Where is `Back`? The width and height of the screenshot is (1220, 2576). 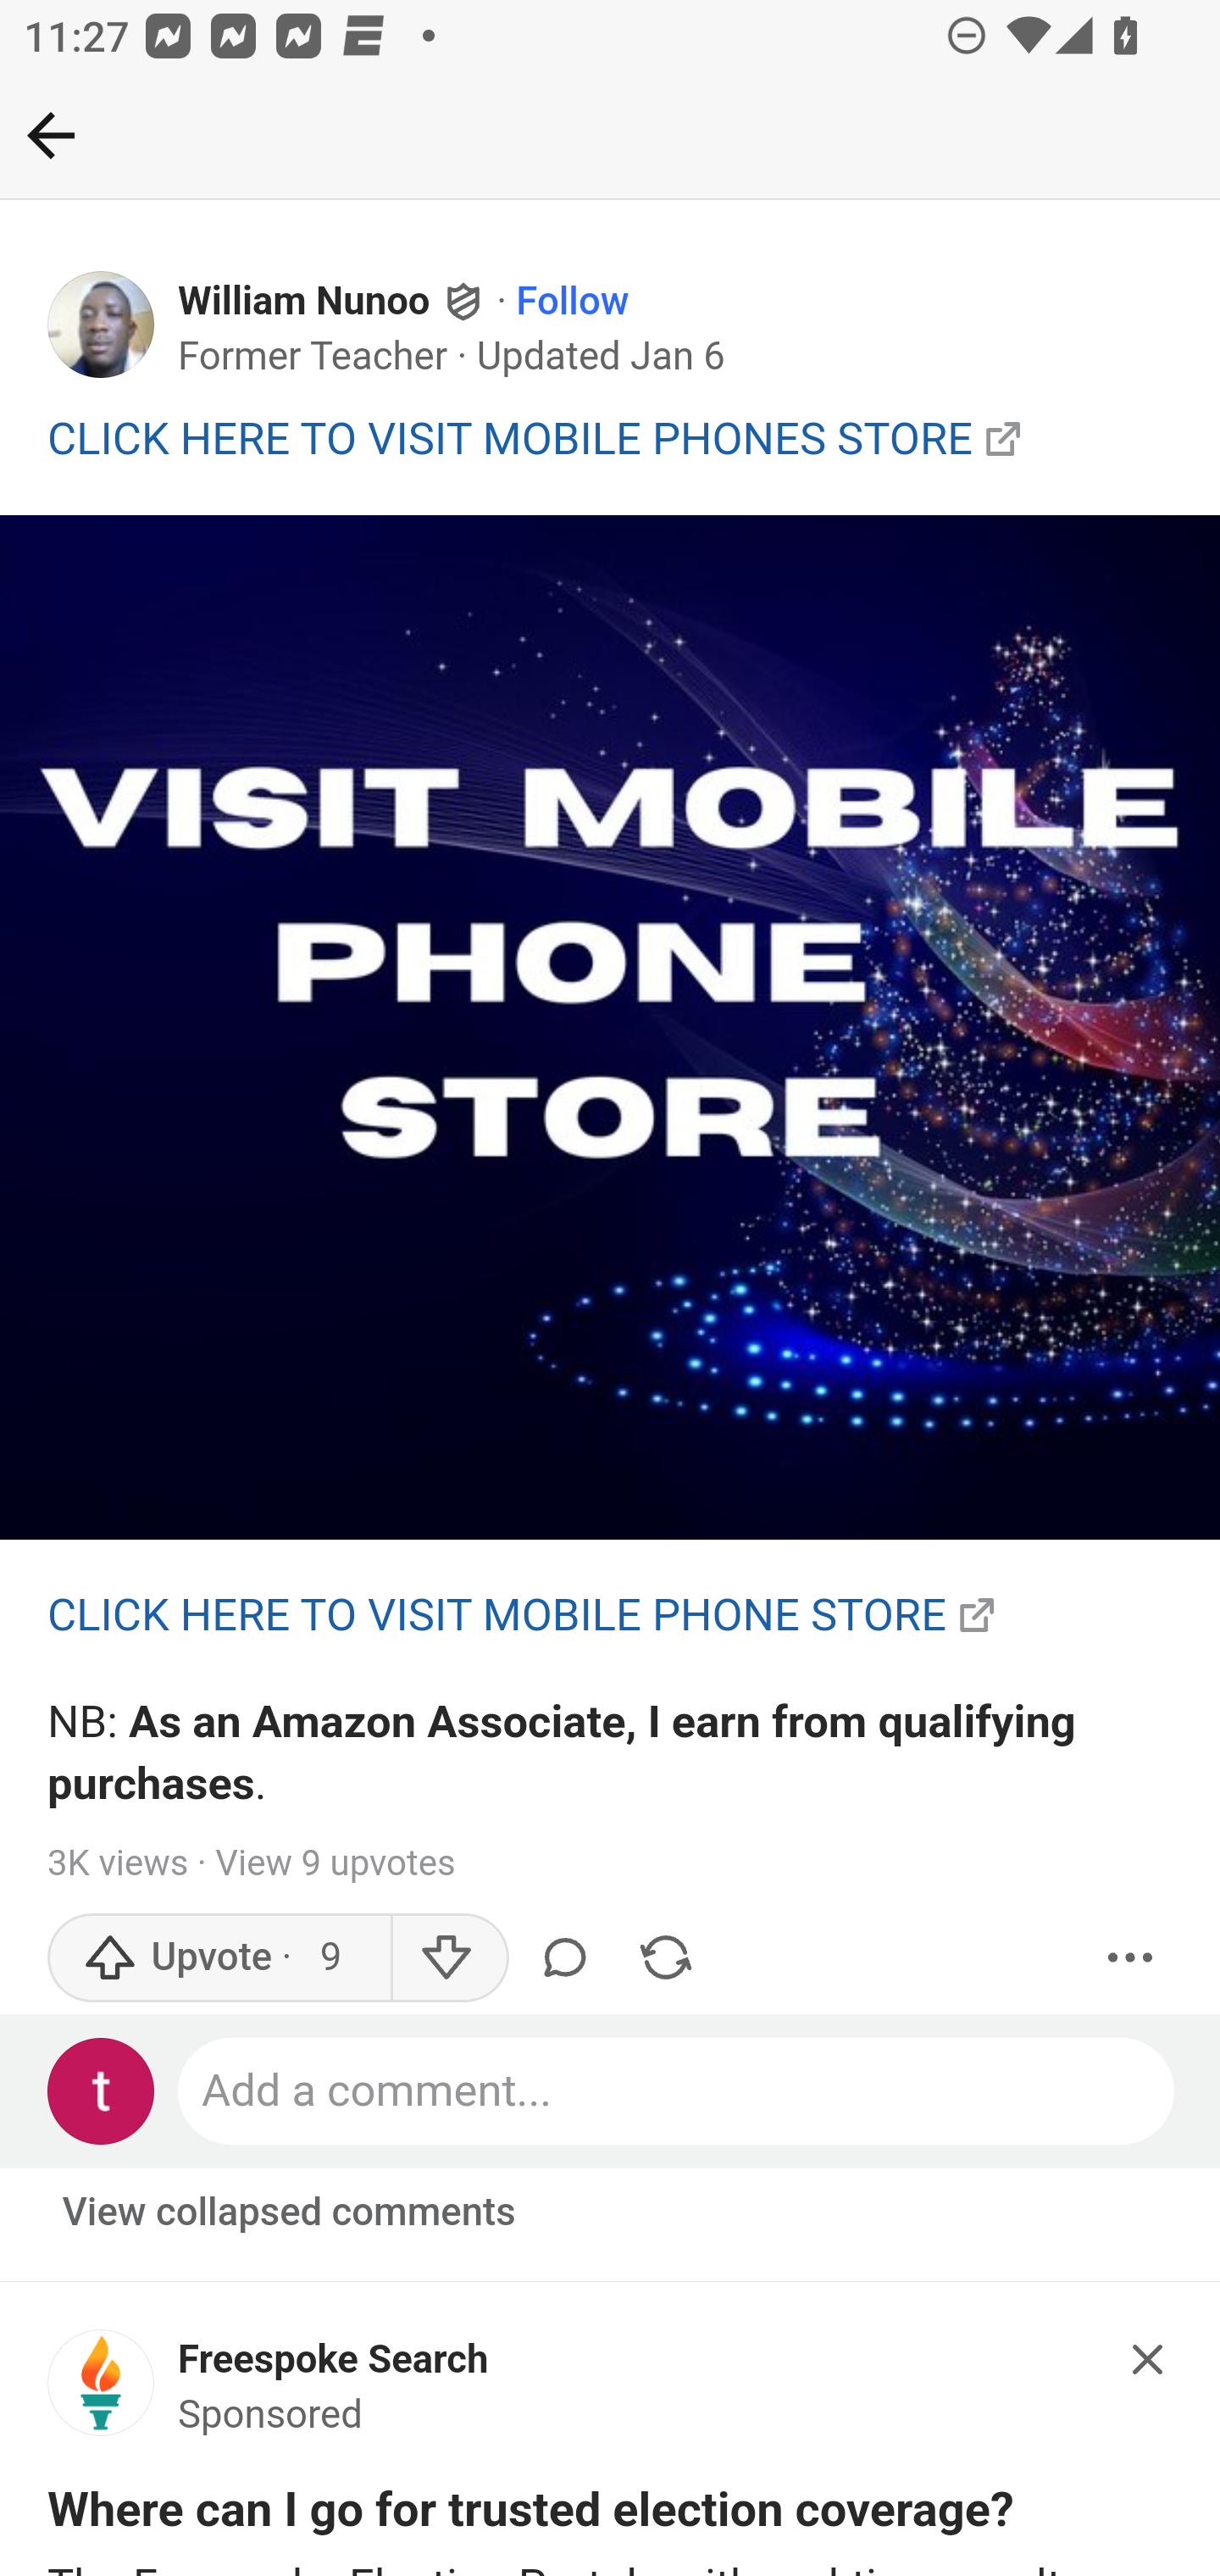 Back is located at coordinates (51, 135).